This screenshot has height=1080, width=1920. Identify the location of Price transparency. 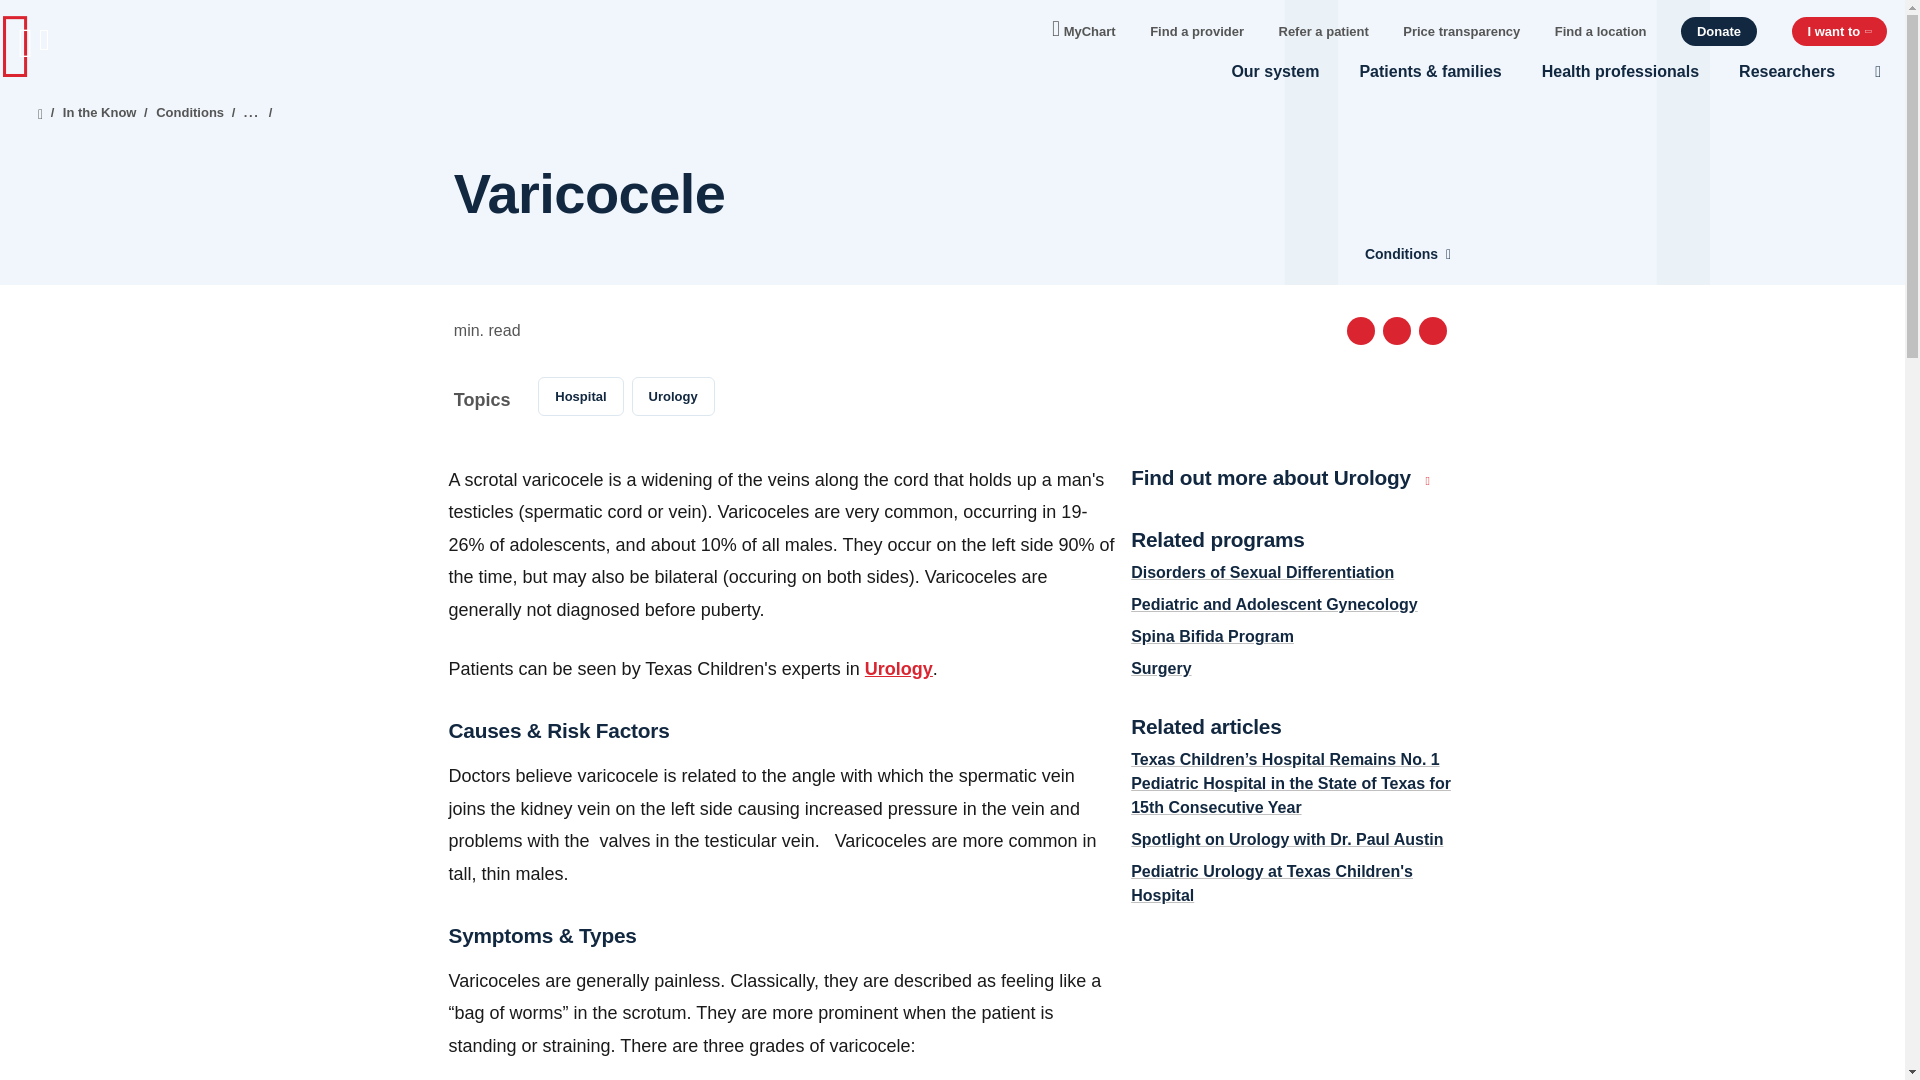
(1462, 30).